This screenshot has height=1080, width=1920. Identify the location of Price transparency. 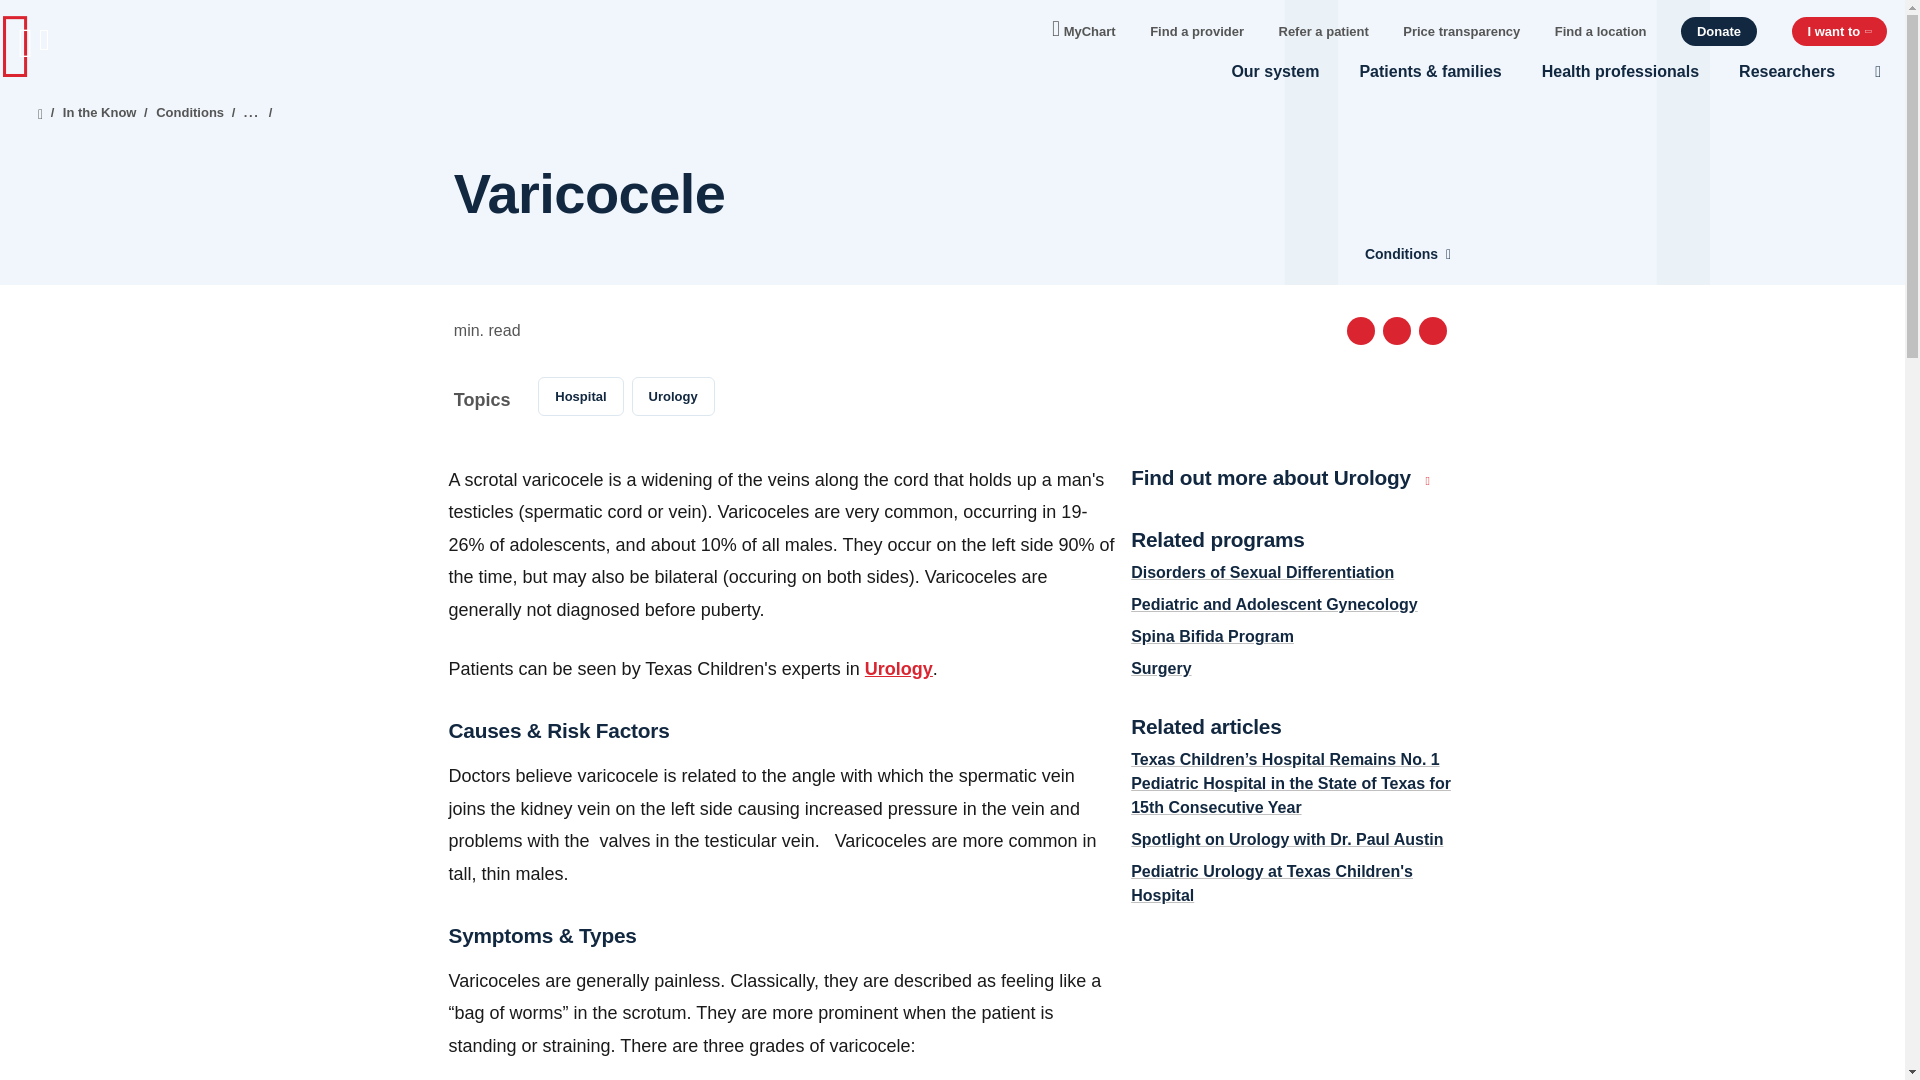
(1462, 30).